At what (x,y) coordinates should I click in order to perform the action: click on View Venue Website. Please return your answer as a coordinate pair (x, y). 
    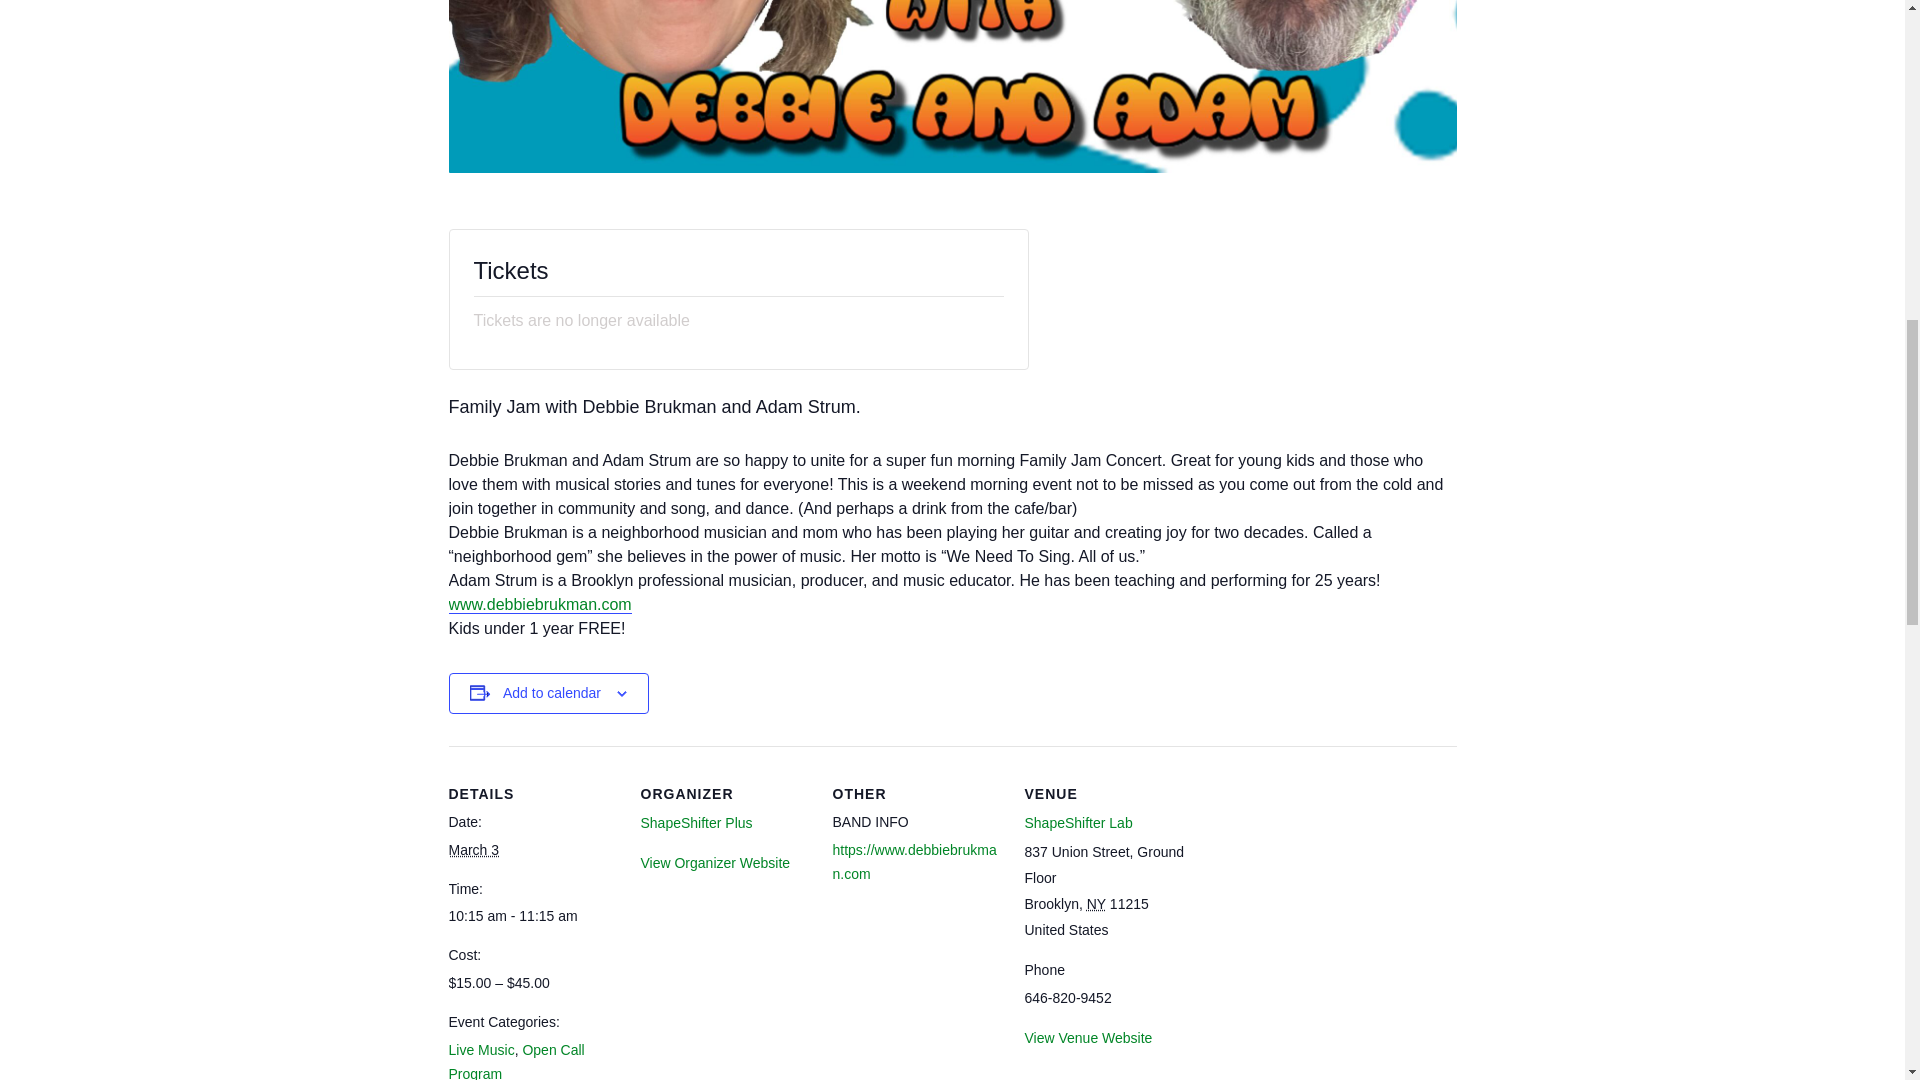
    Looking at the image, I should click on (1088, 1038).